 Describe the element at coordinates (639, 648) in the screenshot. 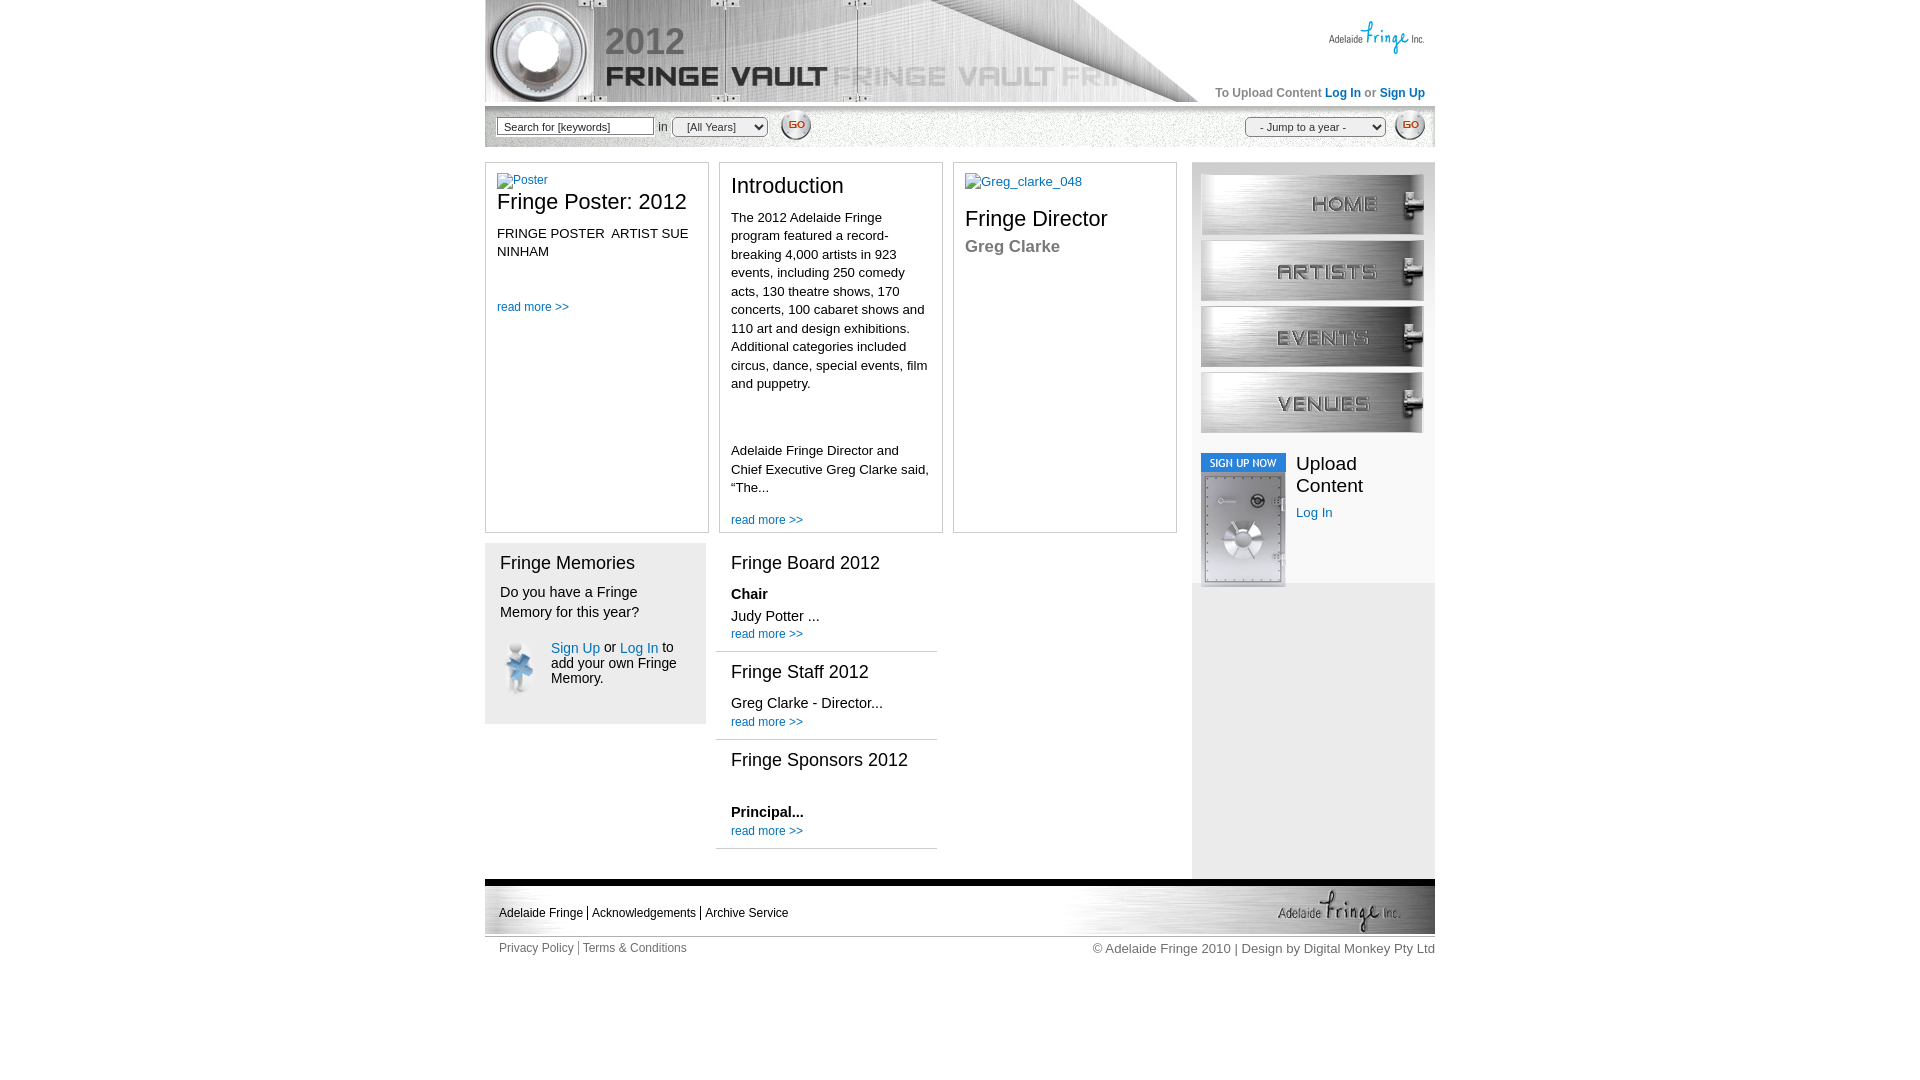

I see `Log In` at that location.